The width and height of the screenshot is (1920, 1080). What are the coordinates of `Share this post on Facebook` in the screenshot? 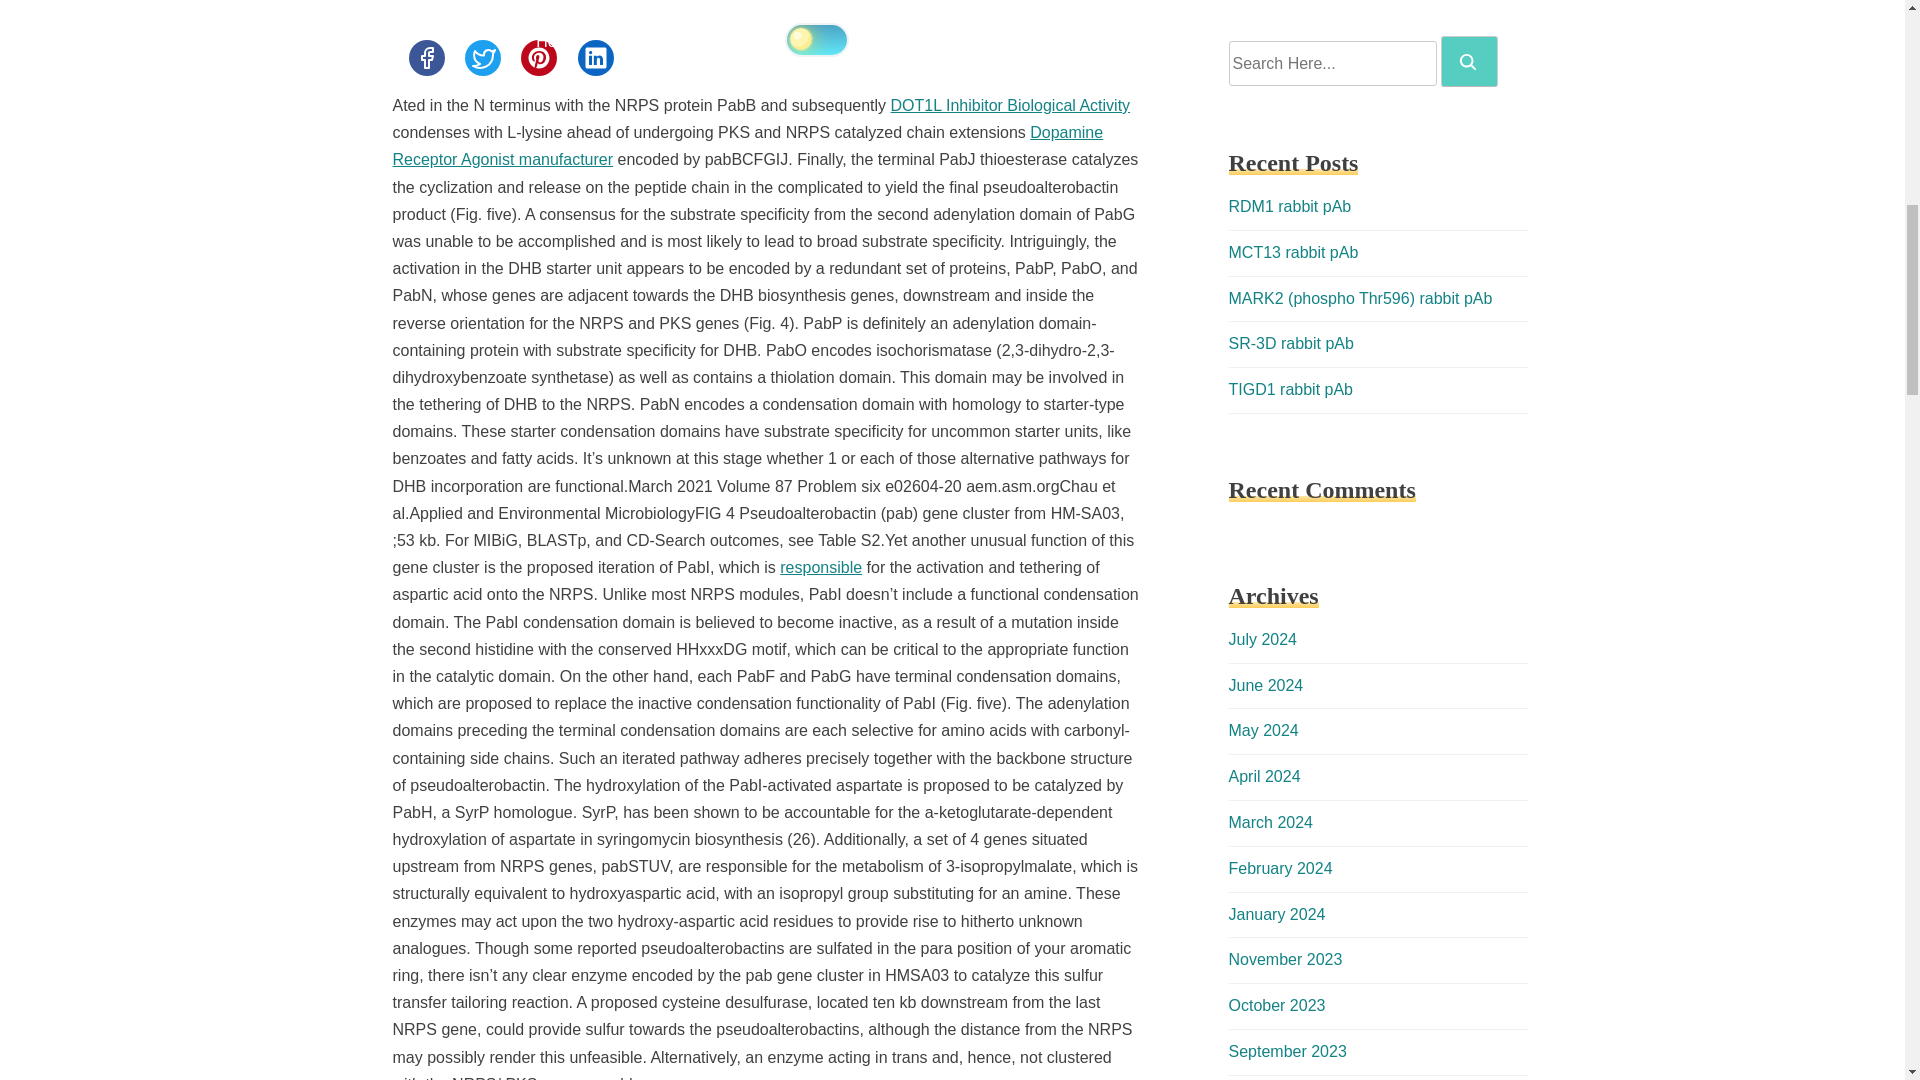 It's located at (425, 57).